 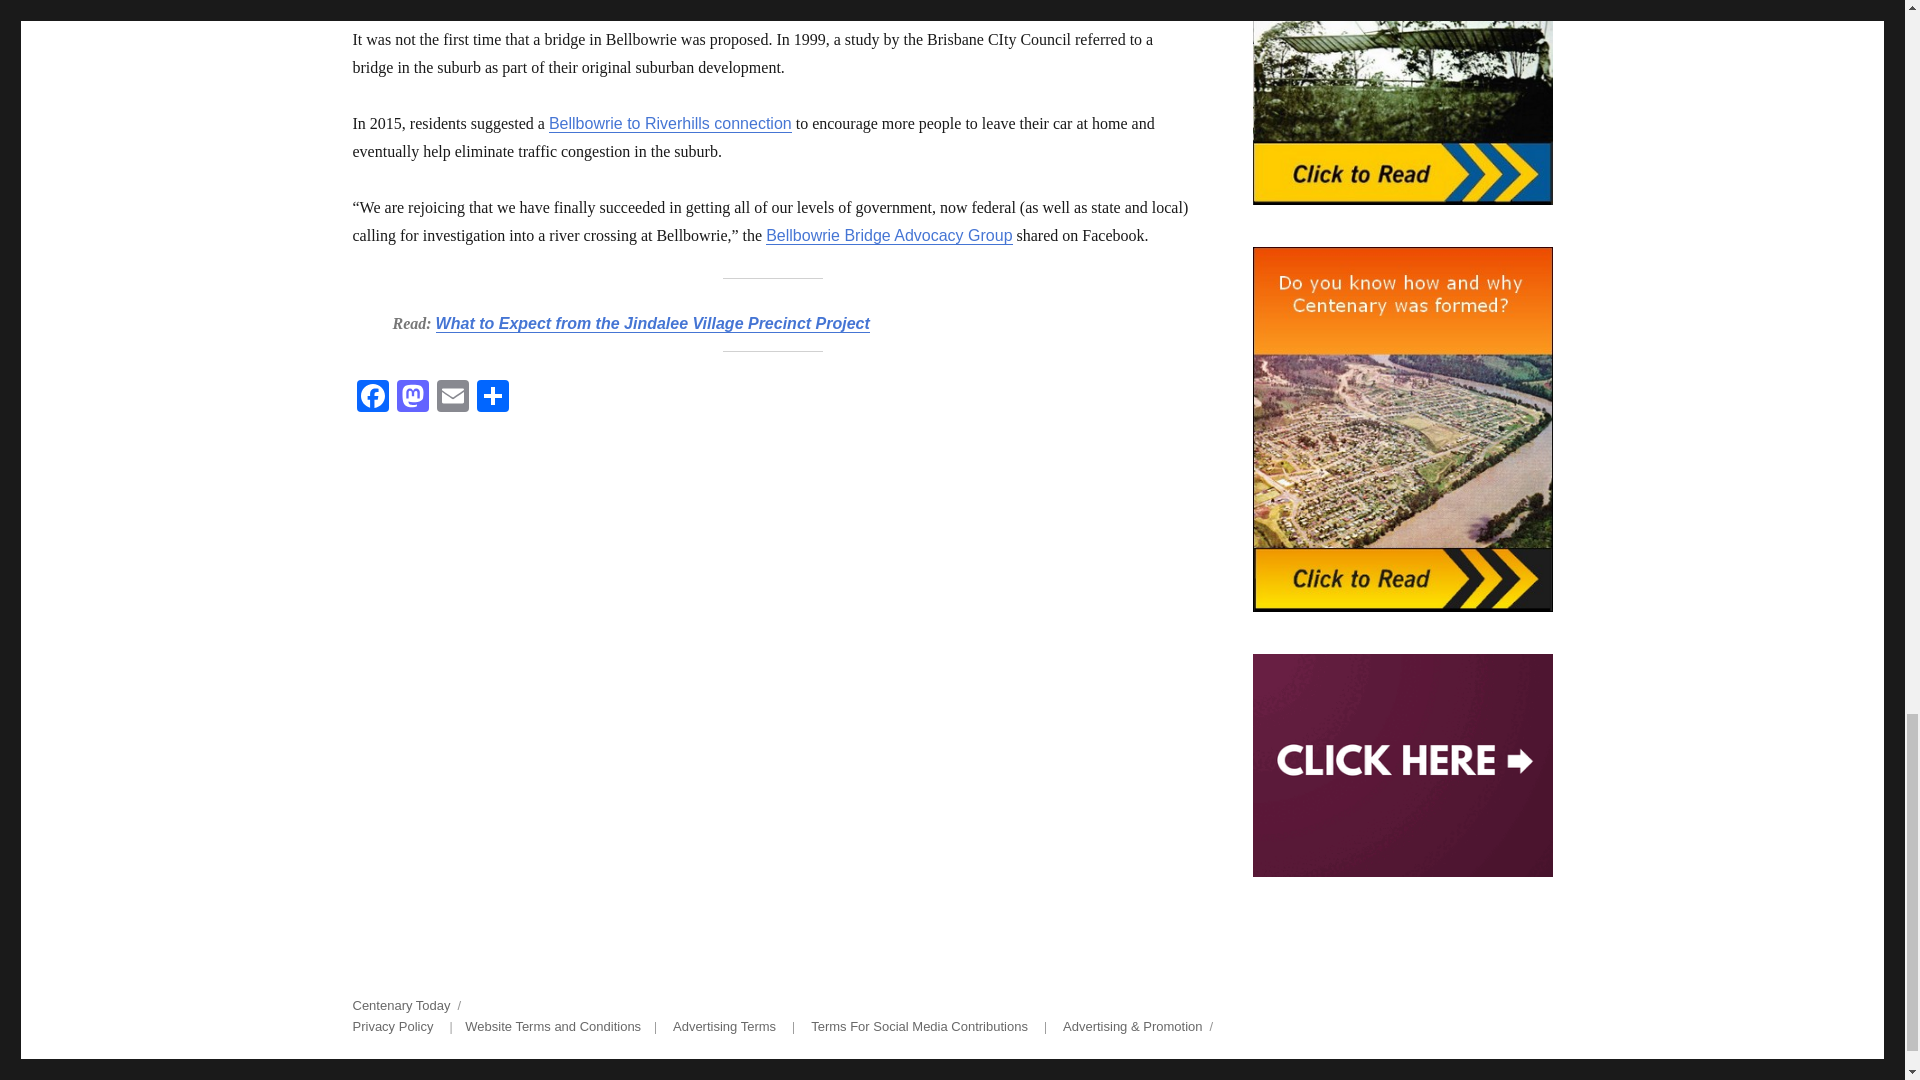 What do you see at coordinates (670, 122) in the screenshot?
I see `Bellbowrie to Riverhills connection` at bounding box center [670, 122].